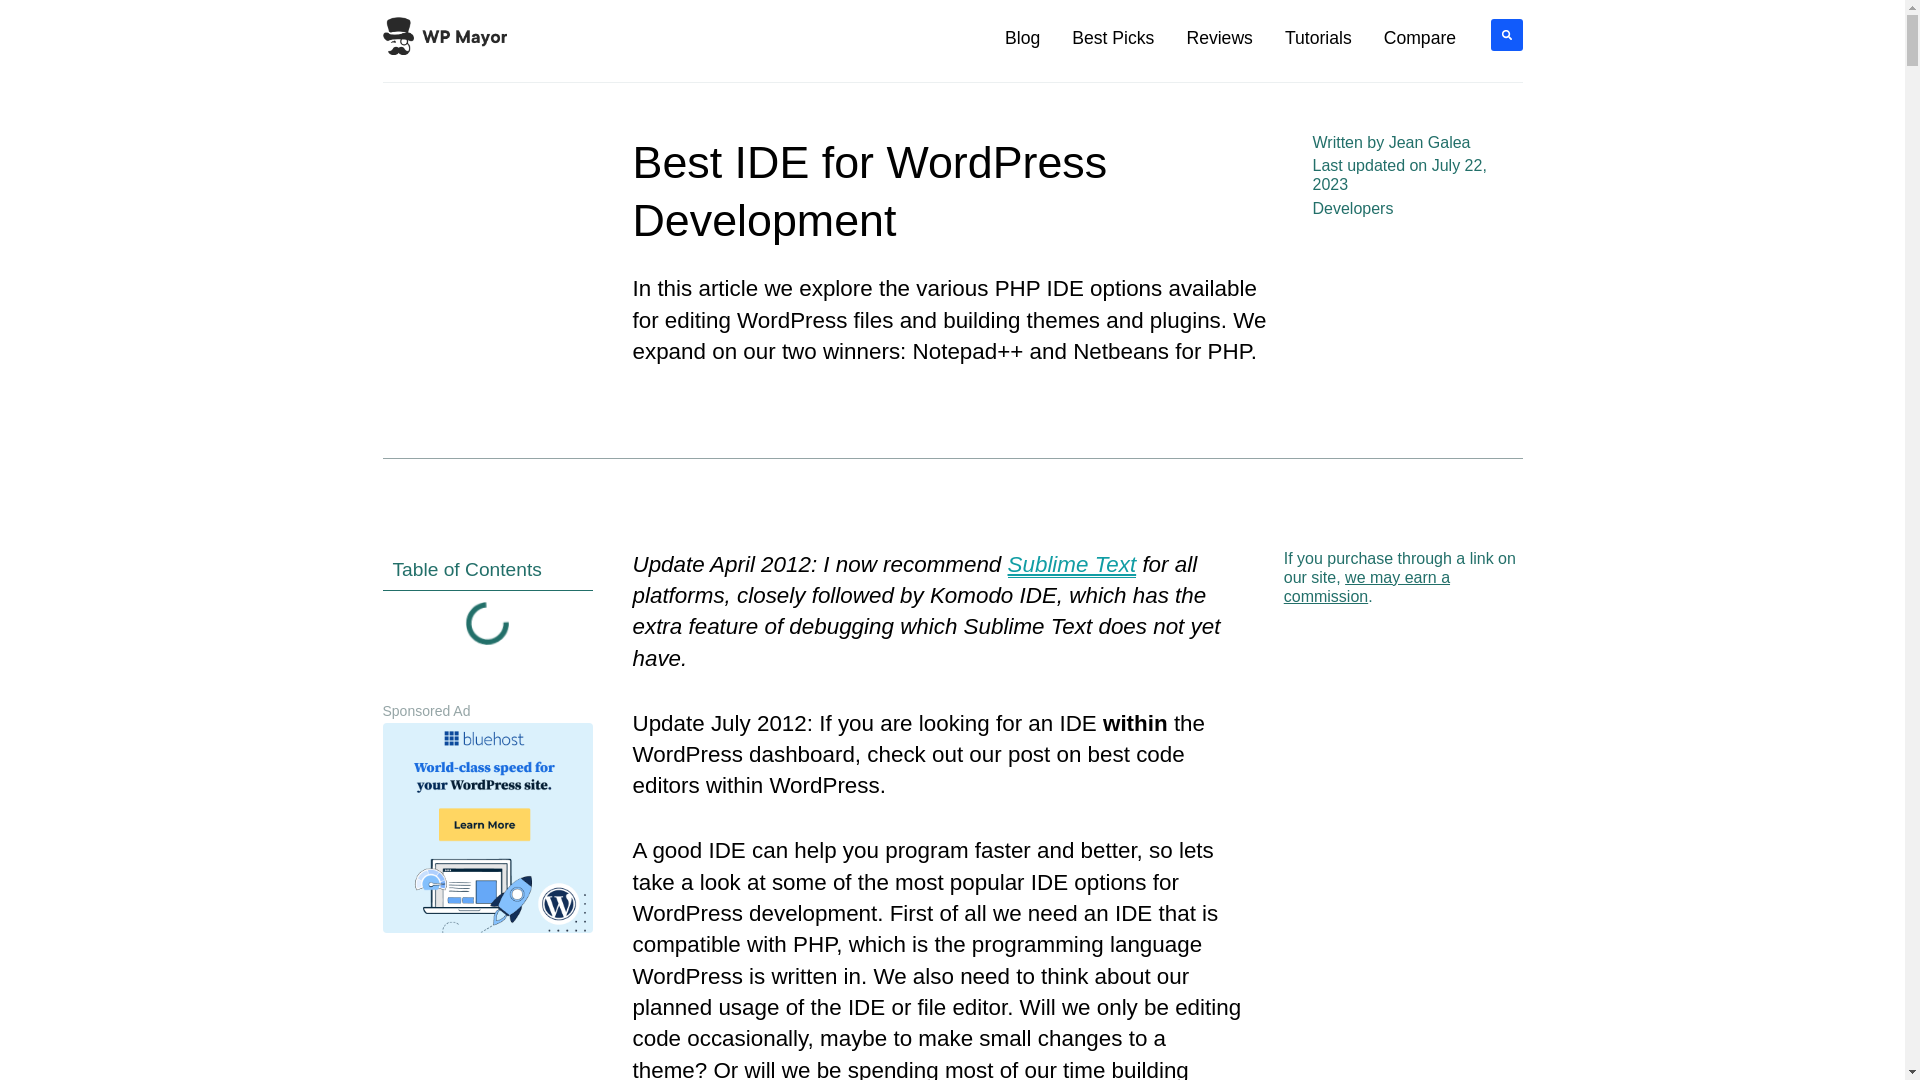  I want to click on Blog, so click(1022, 38).